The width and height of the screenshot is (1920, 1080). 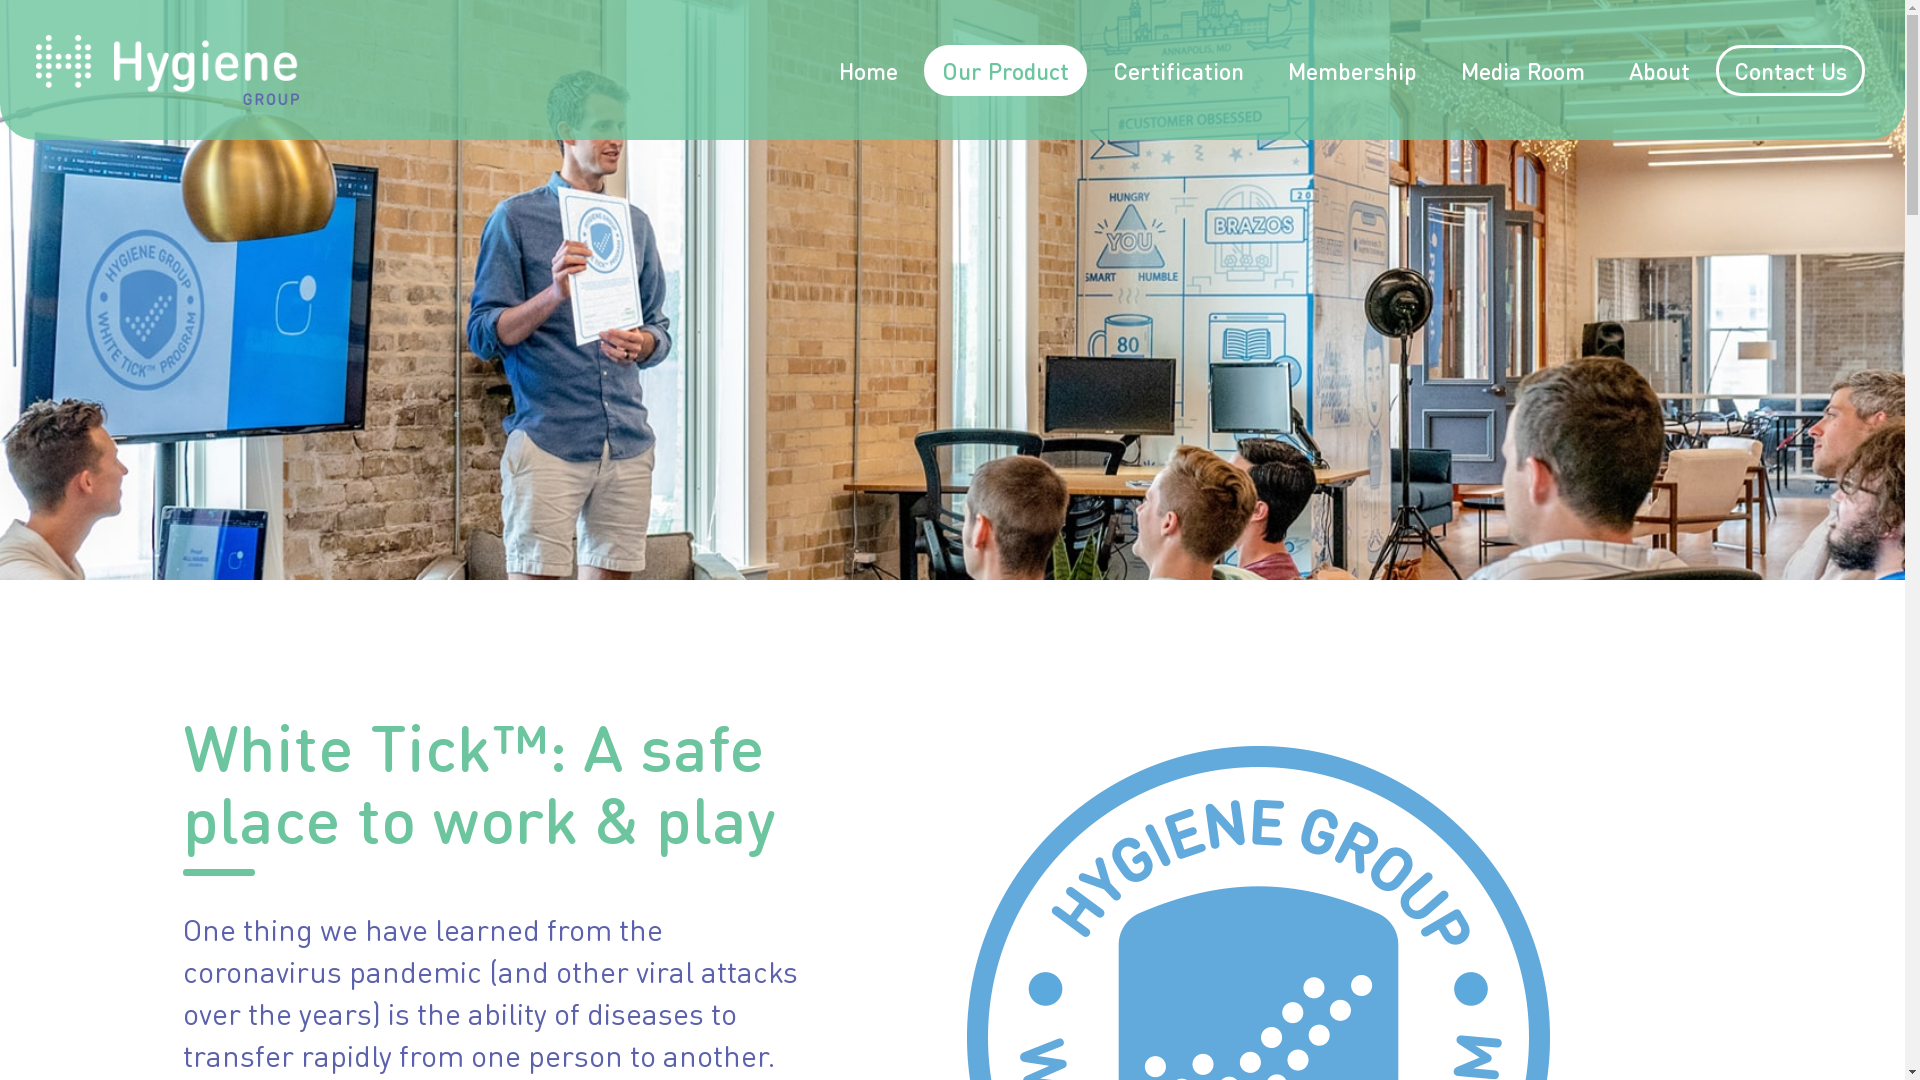 What do you see at coordinates (1352, 70) in the screenshot?
I see `Membership` at bounding box center [1352, 70].